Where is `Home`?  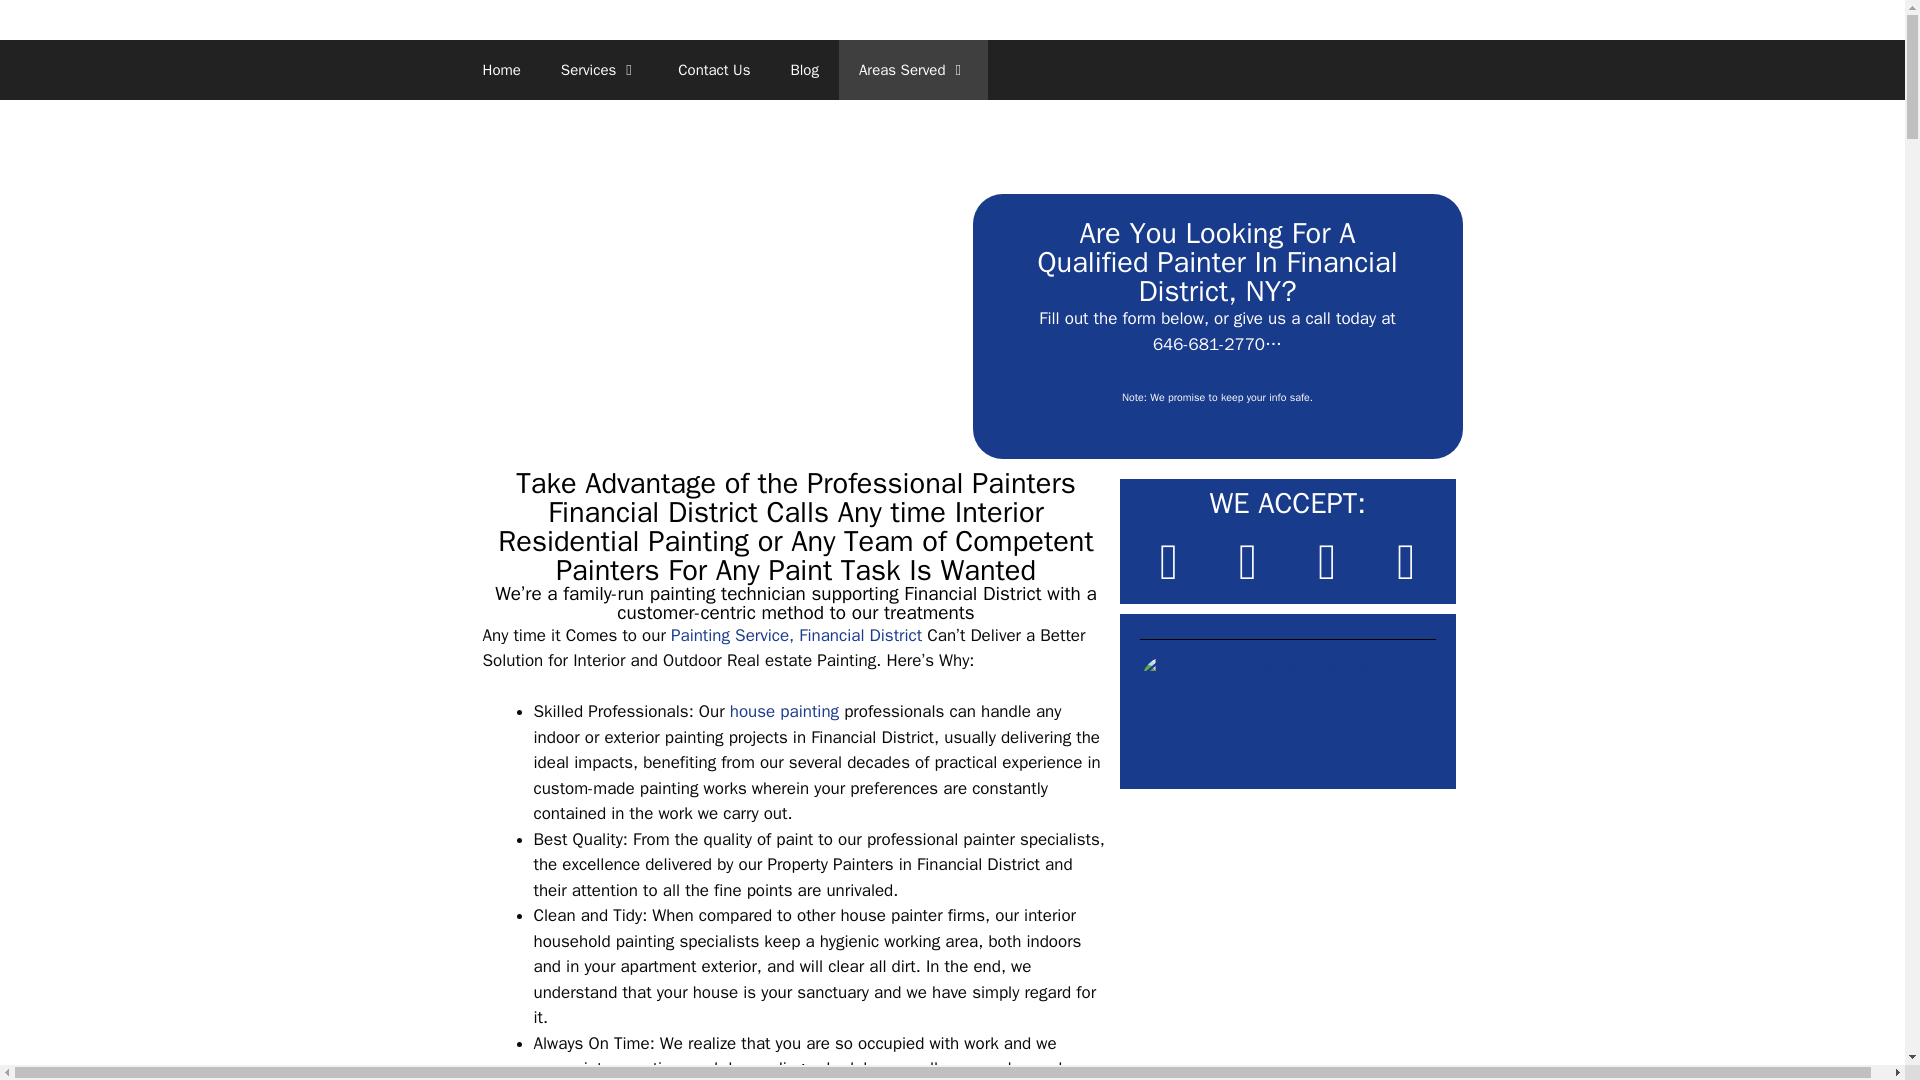
Home is located at coordinates (500, 70).